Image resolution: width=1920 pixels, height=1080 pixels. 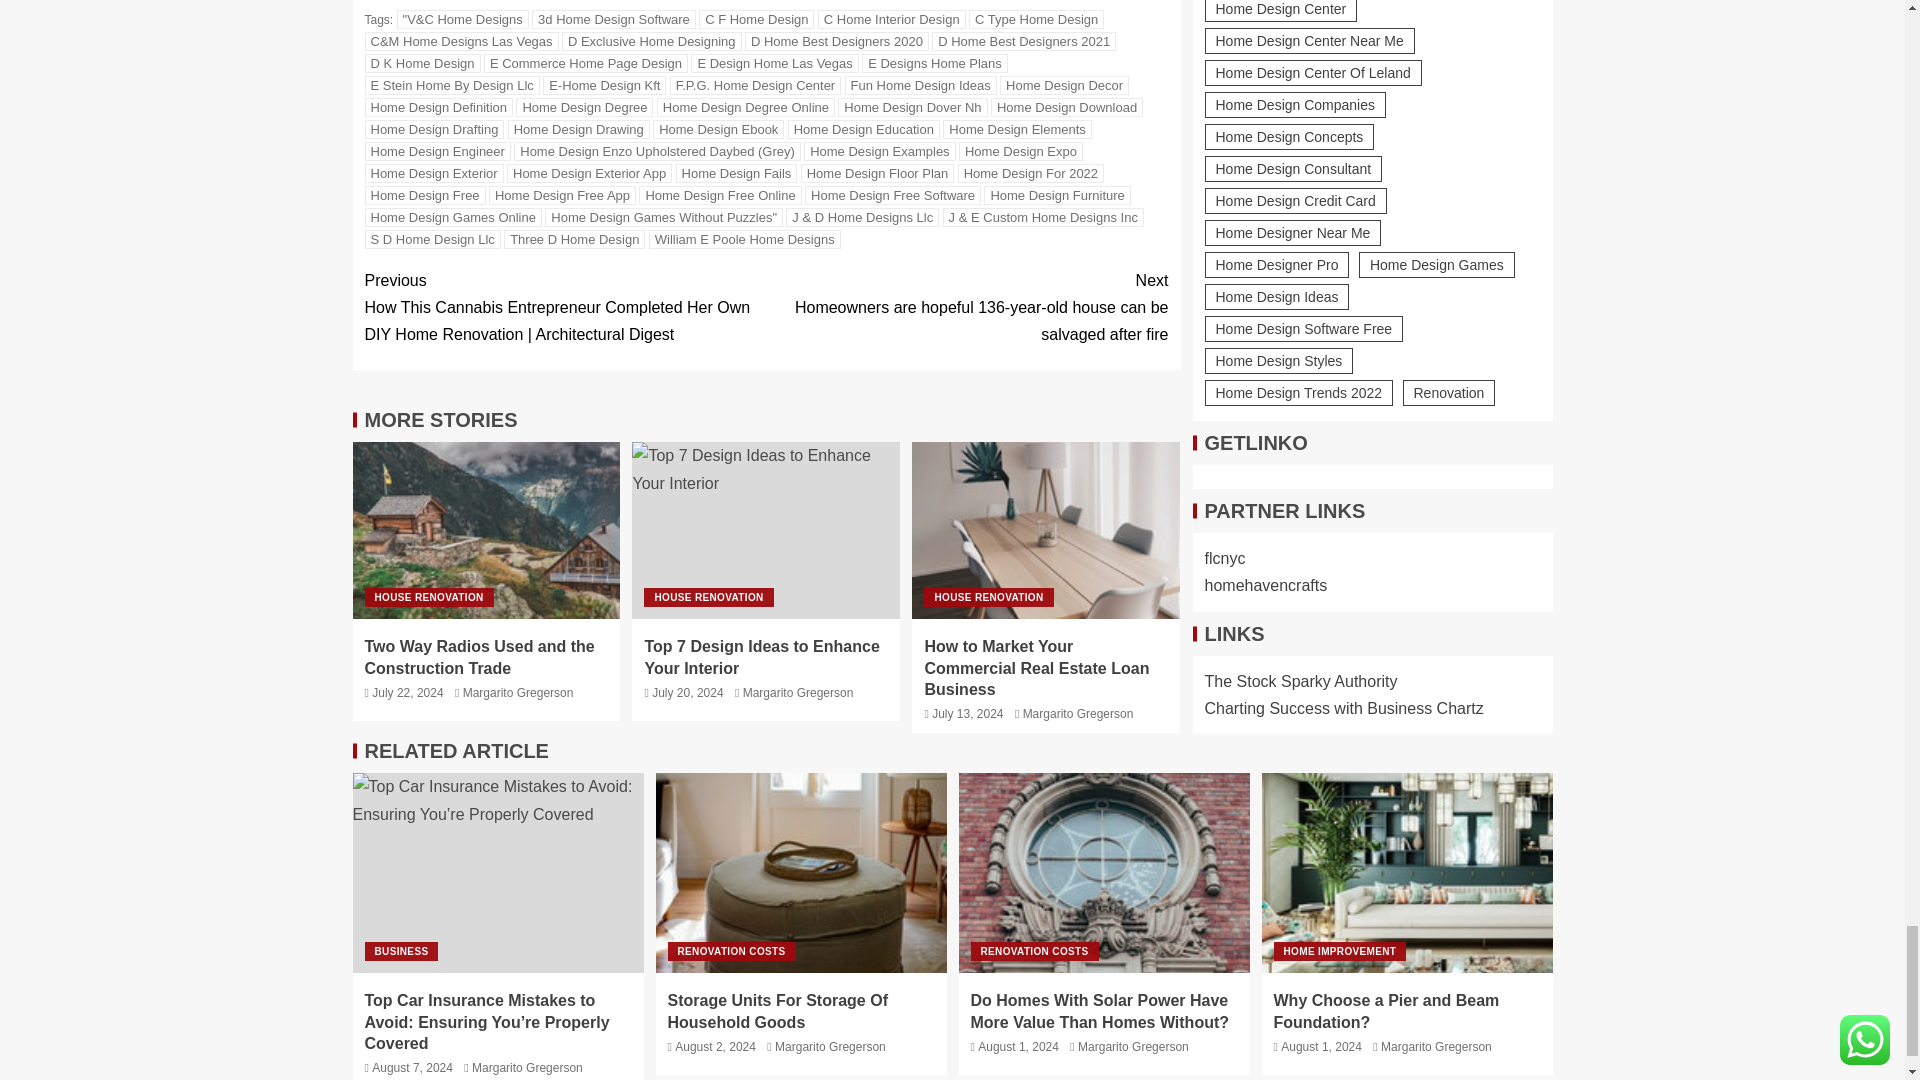 I want to click on D Exclusive Home Designing, so click(x=652, y=41).